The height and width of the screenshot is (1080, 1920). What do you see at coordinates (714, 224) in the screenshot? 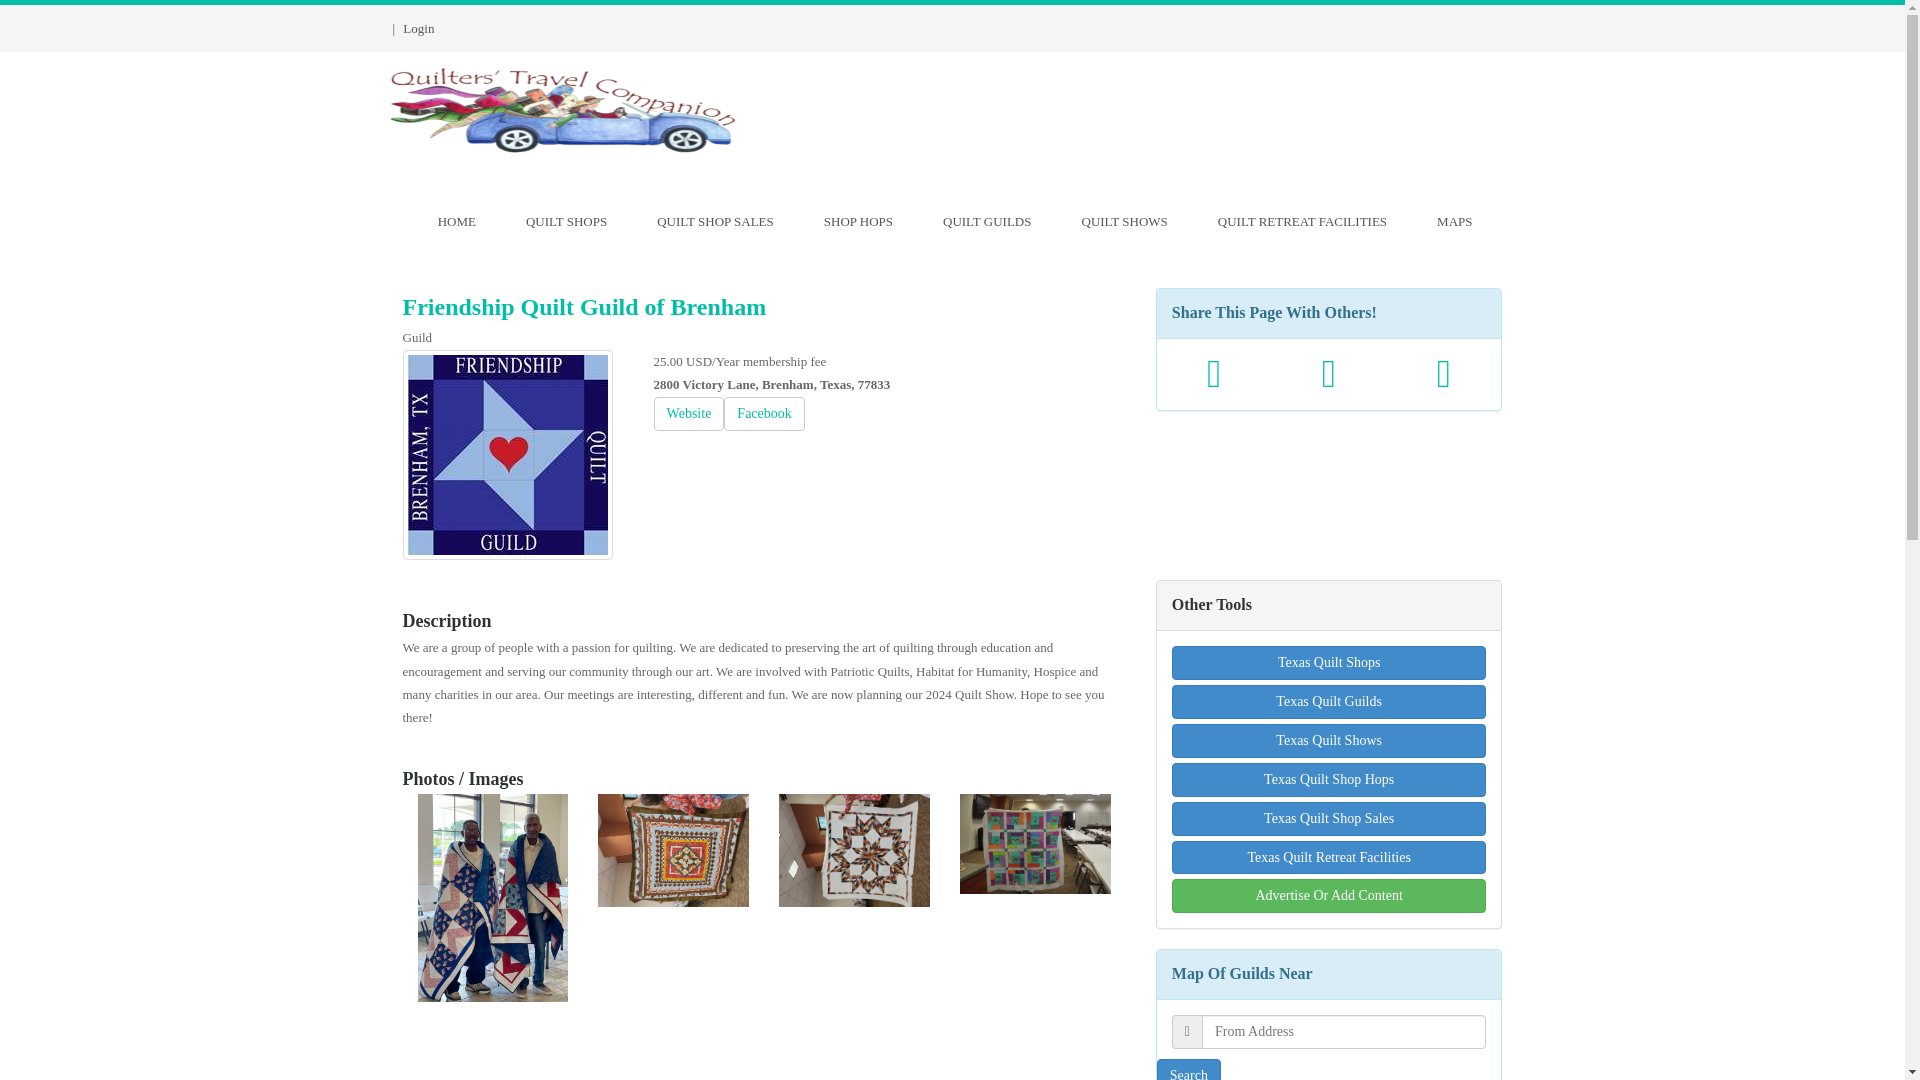
I see `QUILT SHOP SALES` at bounding box center [714, 224].